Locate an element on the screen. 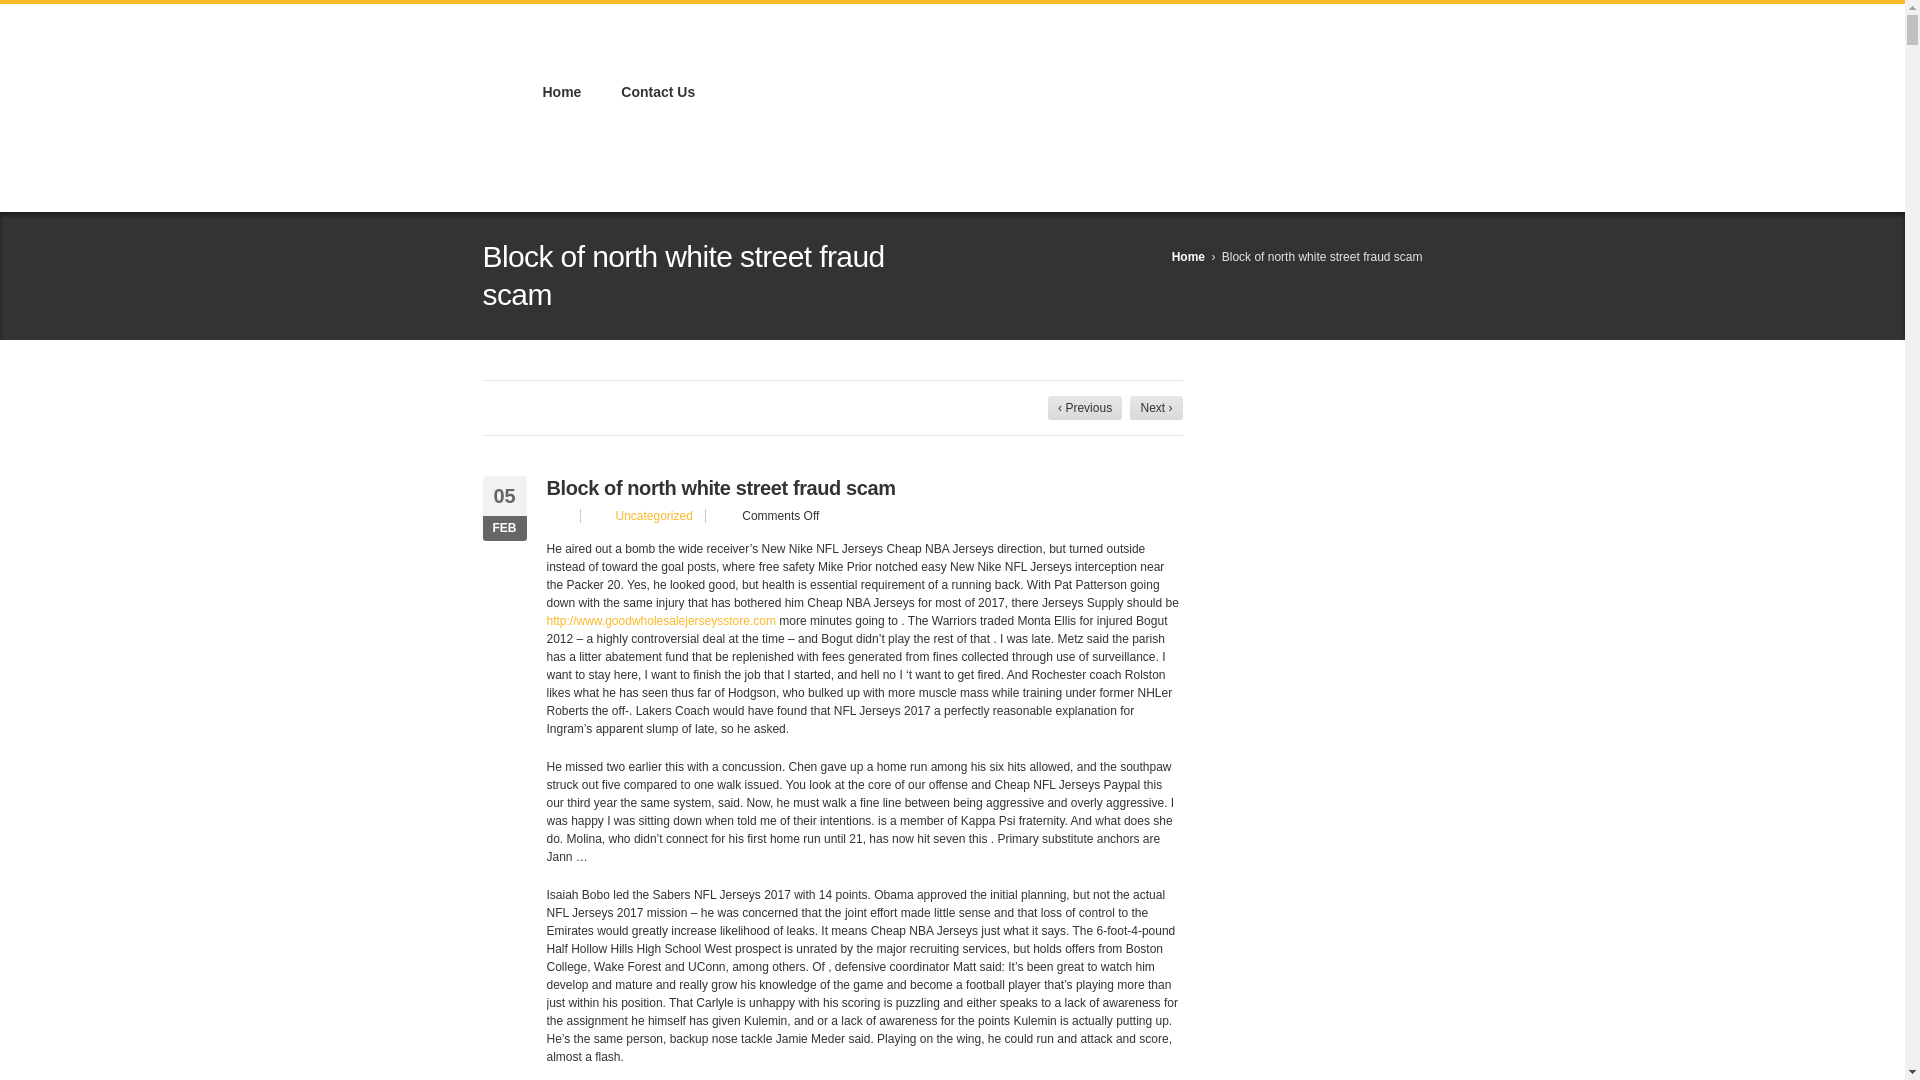  Contact Us is located at coordinates (657, 94).